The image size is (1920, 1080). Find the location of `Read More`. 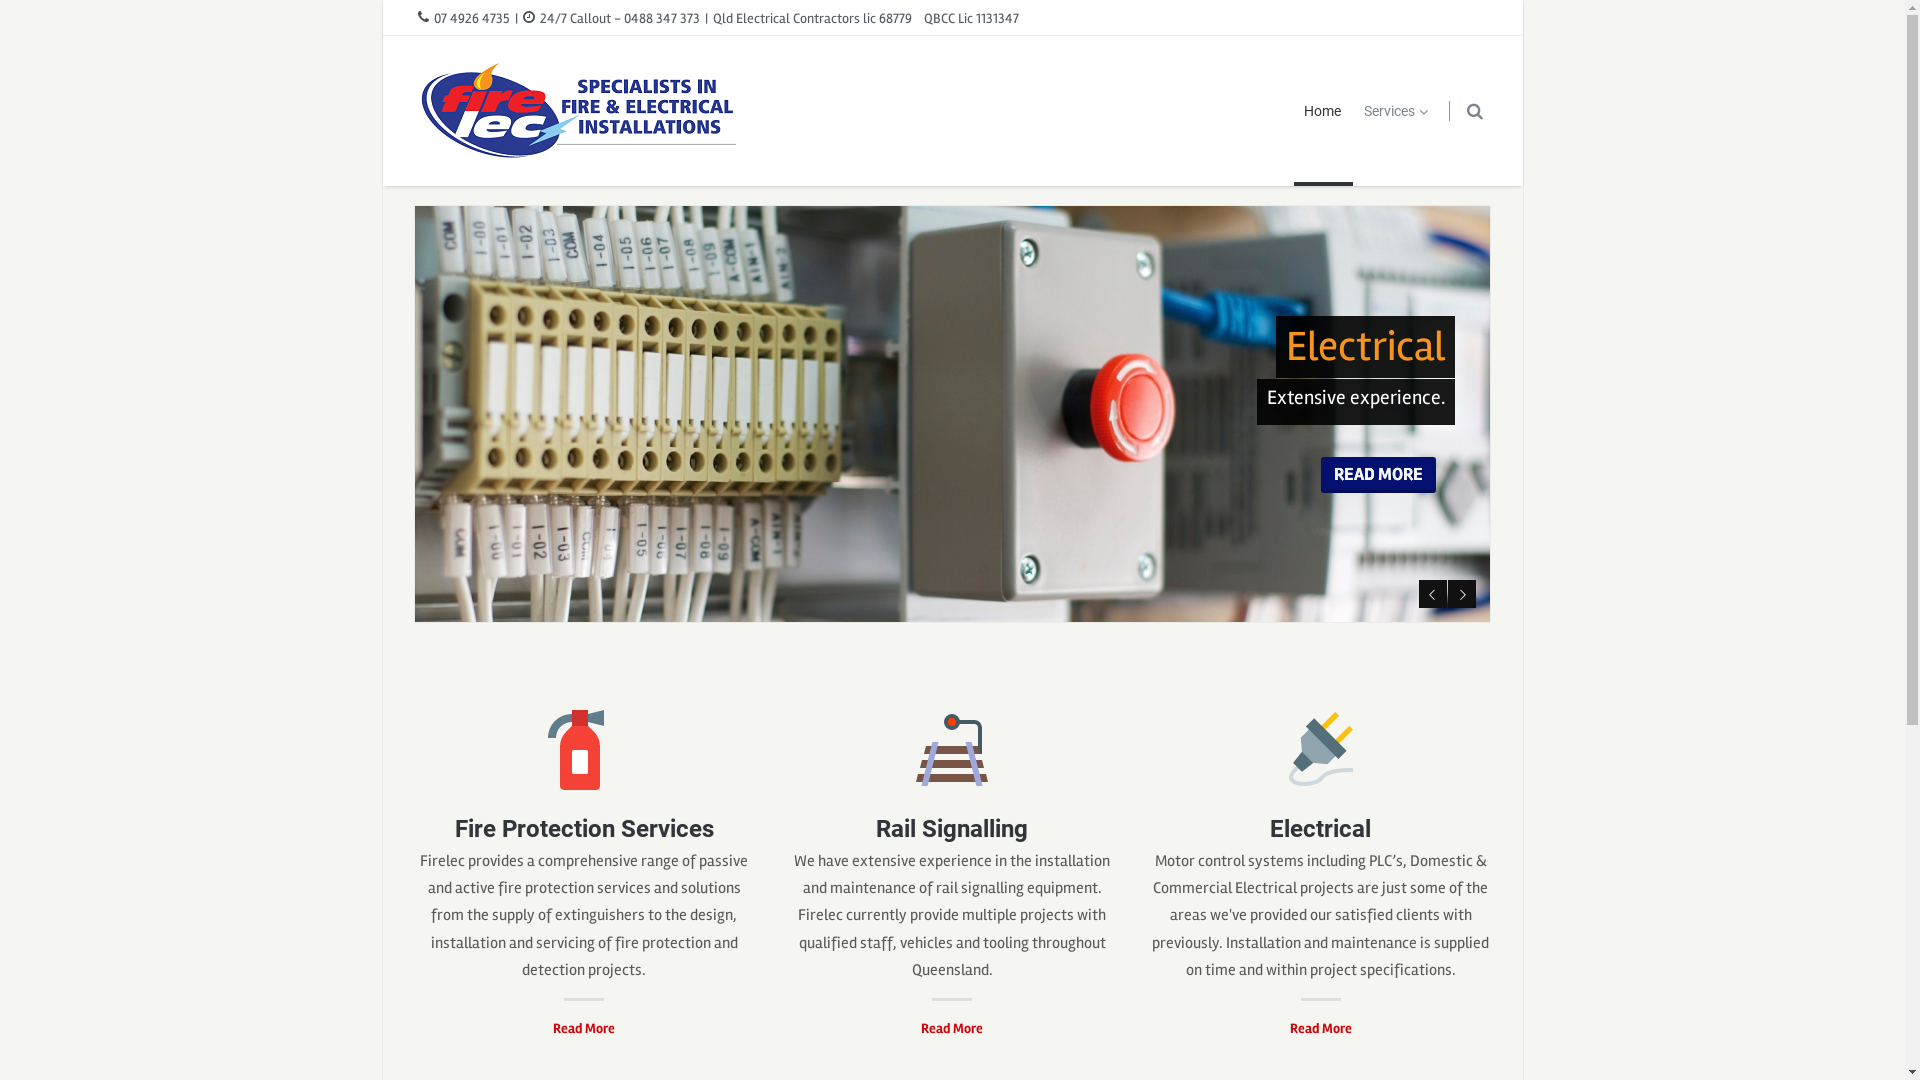

Read More is located at coordinates (1321, 1028).